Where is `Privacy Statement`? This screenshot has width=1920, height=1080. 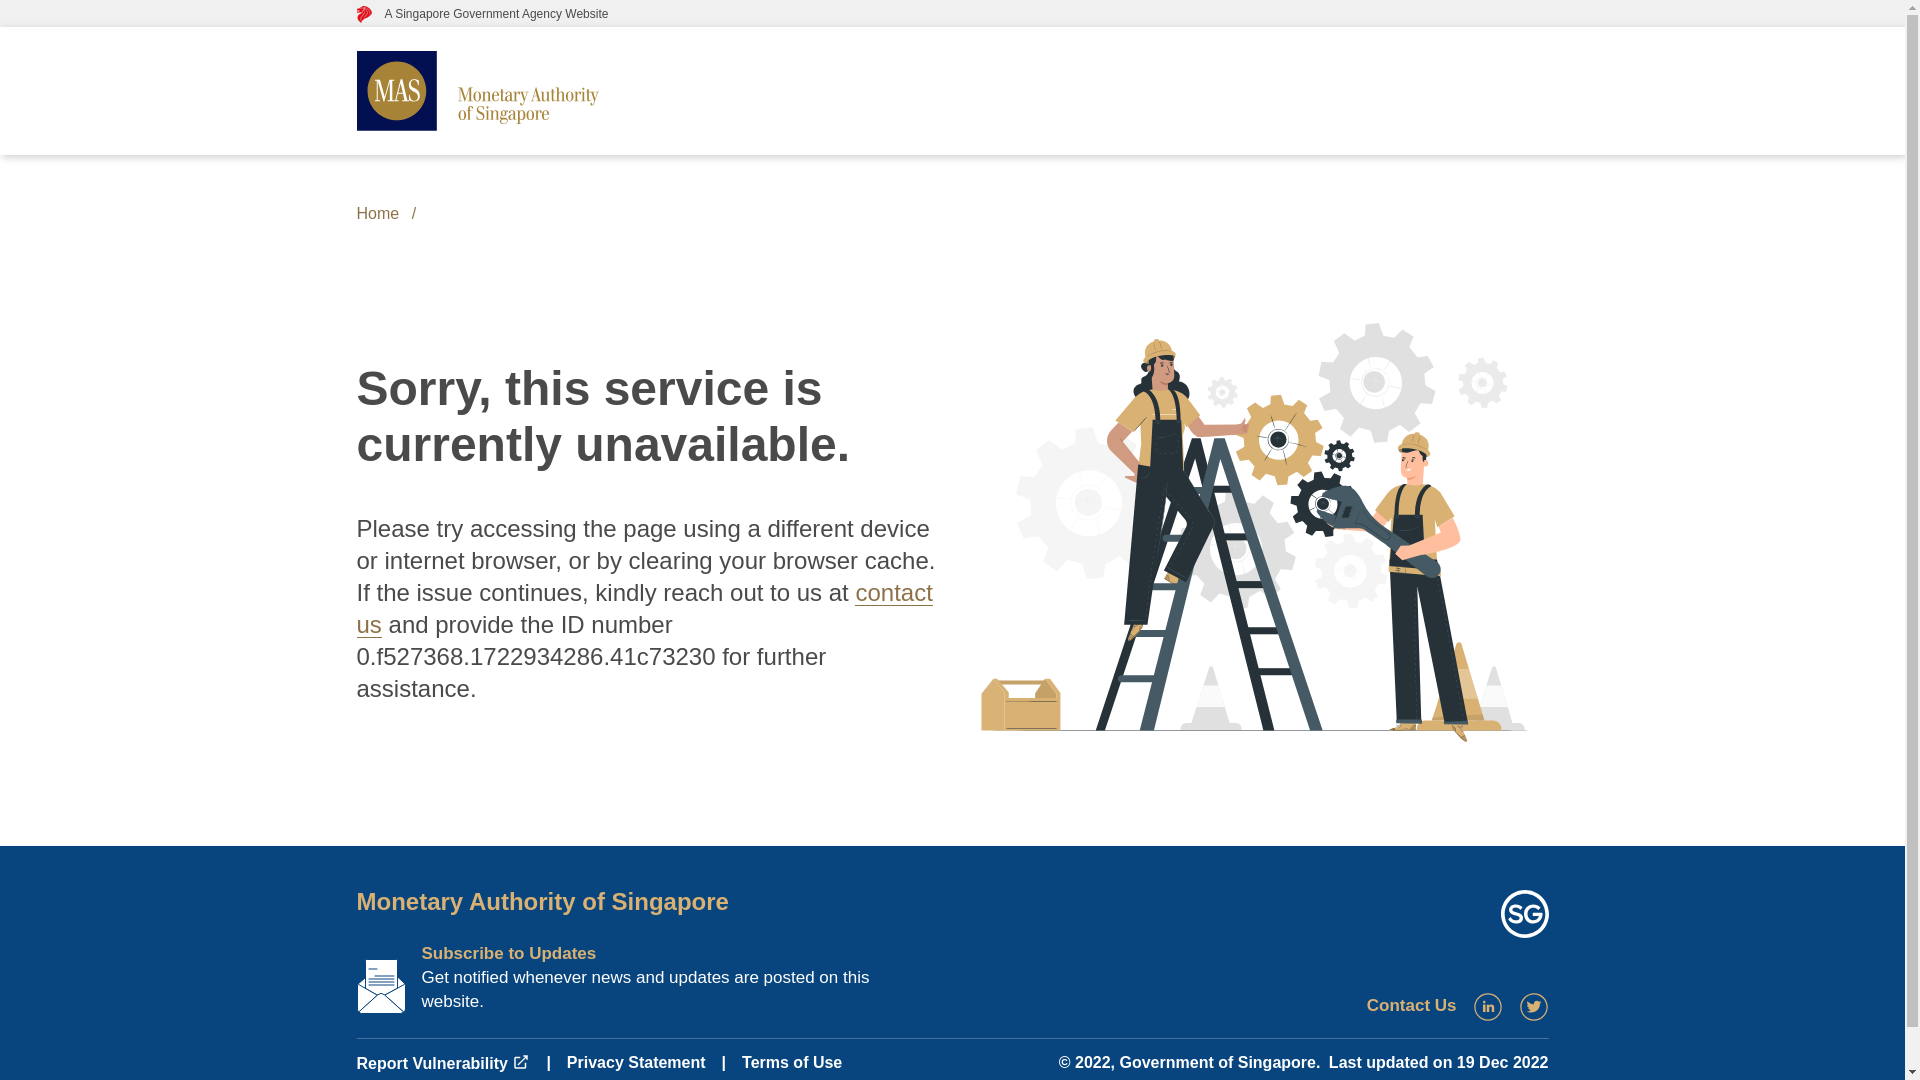 Privacy Statement is located at coordinates (636, 1062).